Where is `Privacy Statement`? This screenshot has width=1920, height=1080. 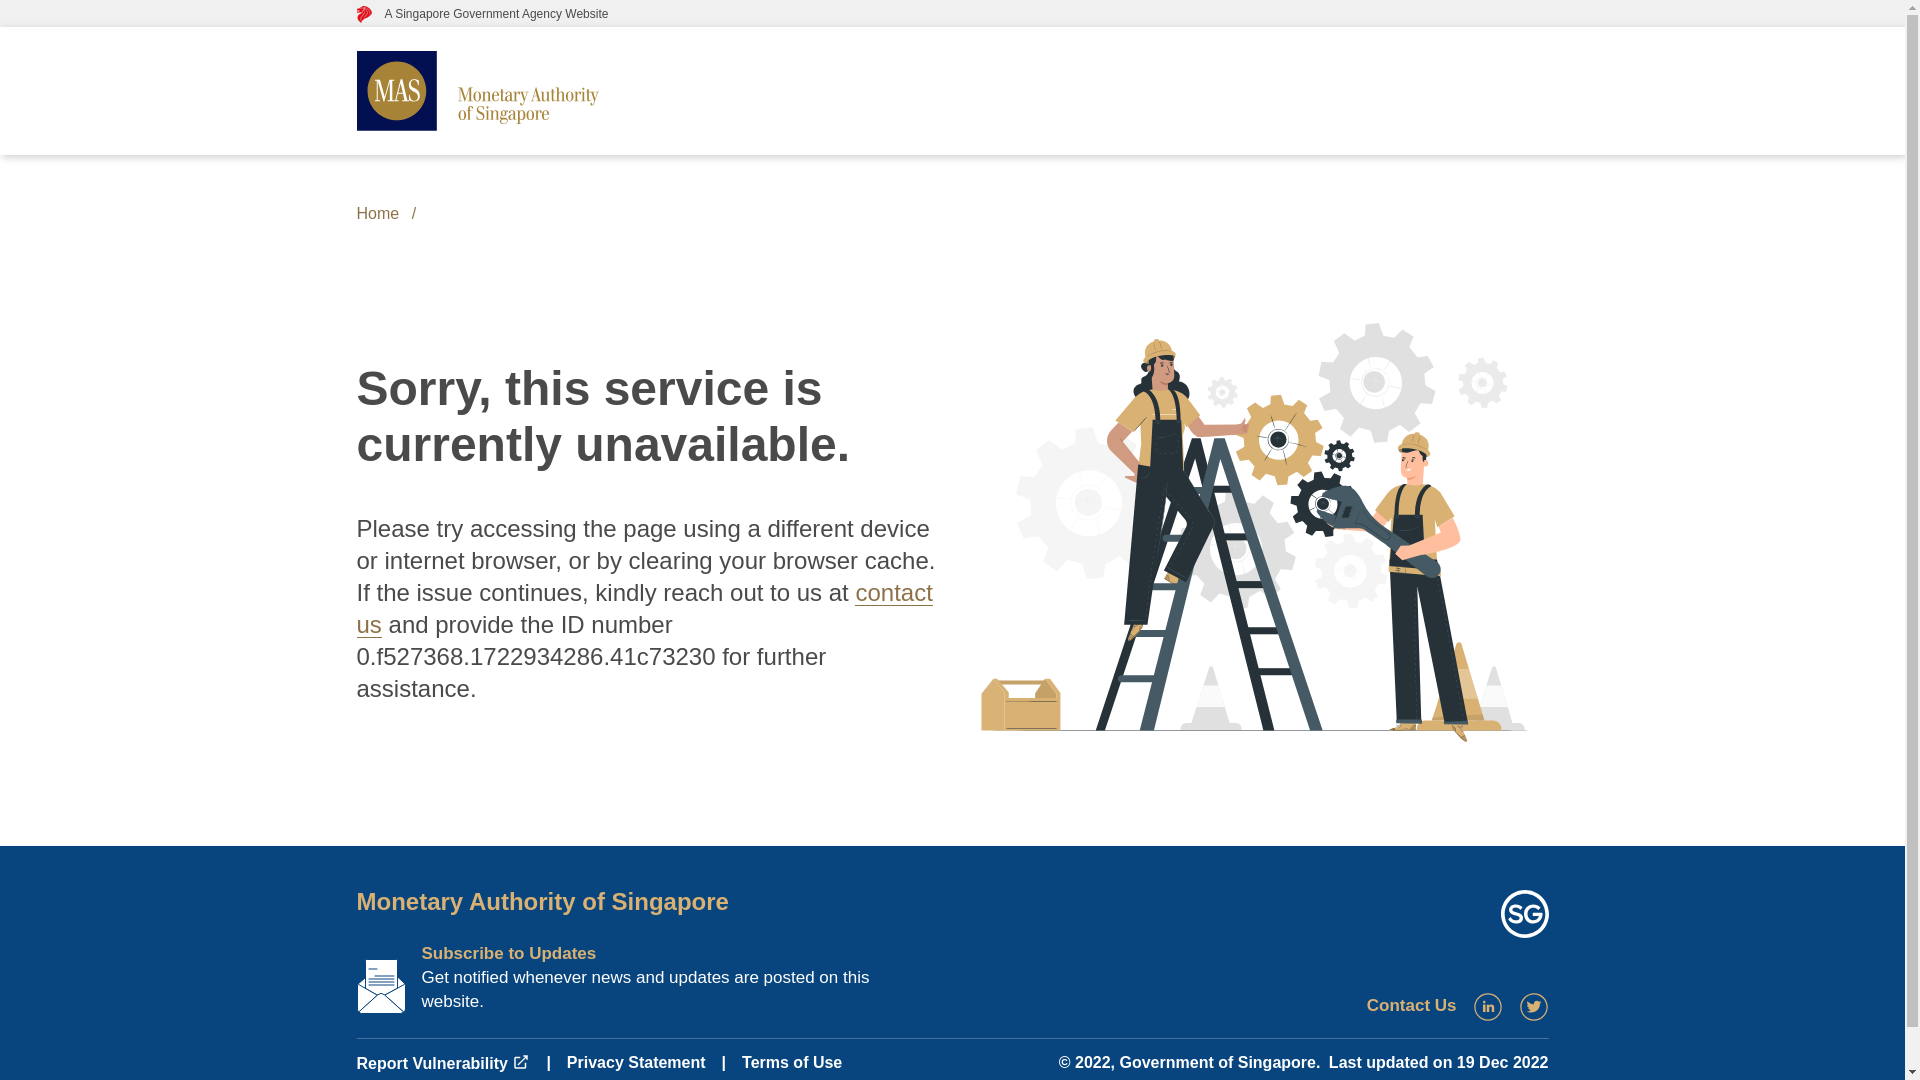 Privacy Statement is located at coordinates (636, 1062).